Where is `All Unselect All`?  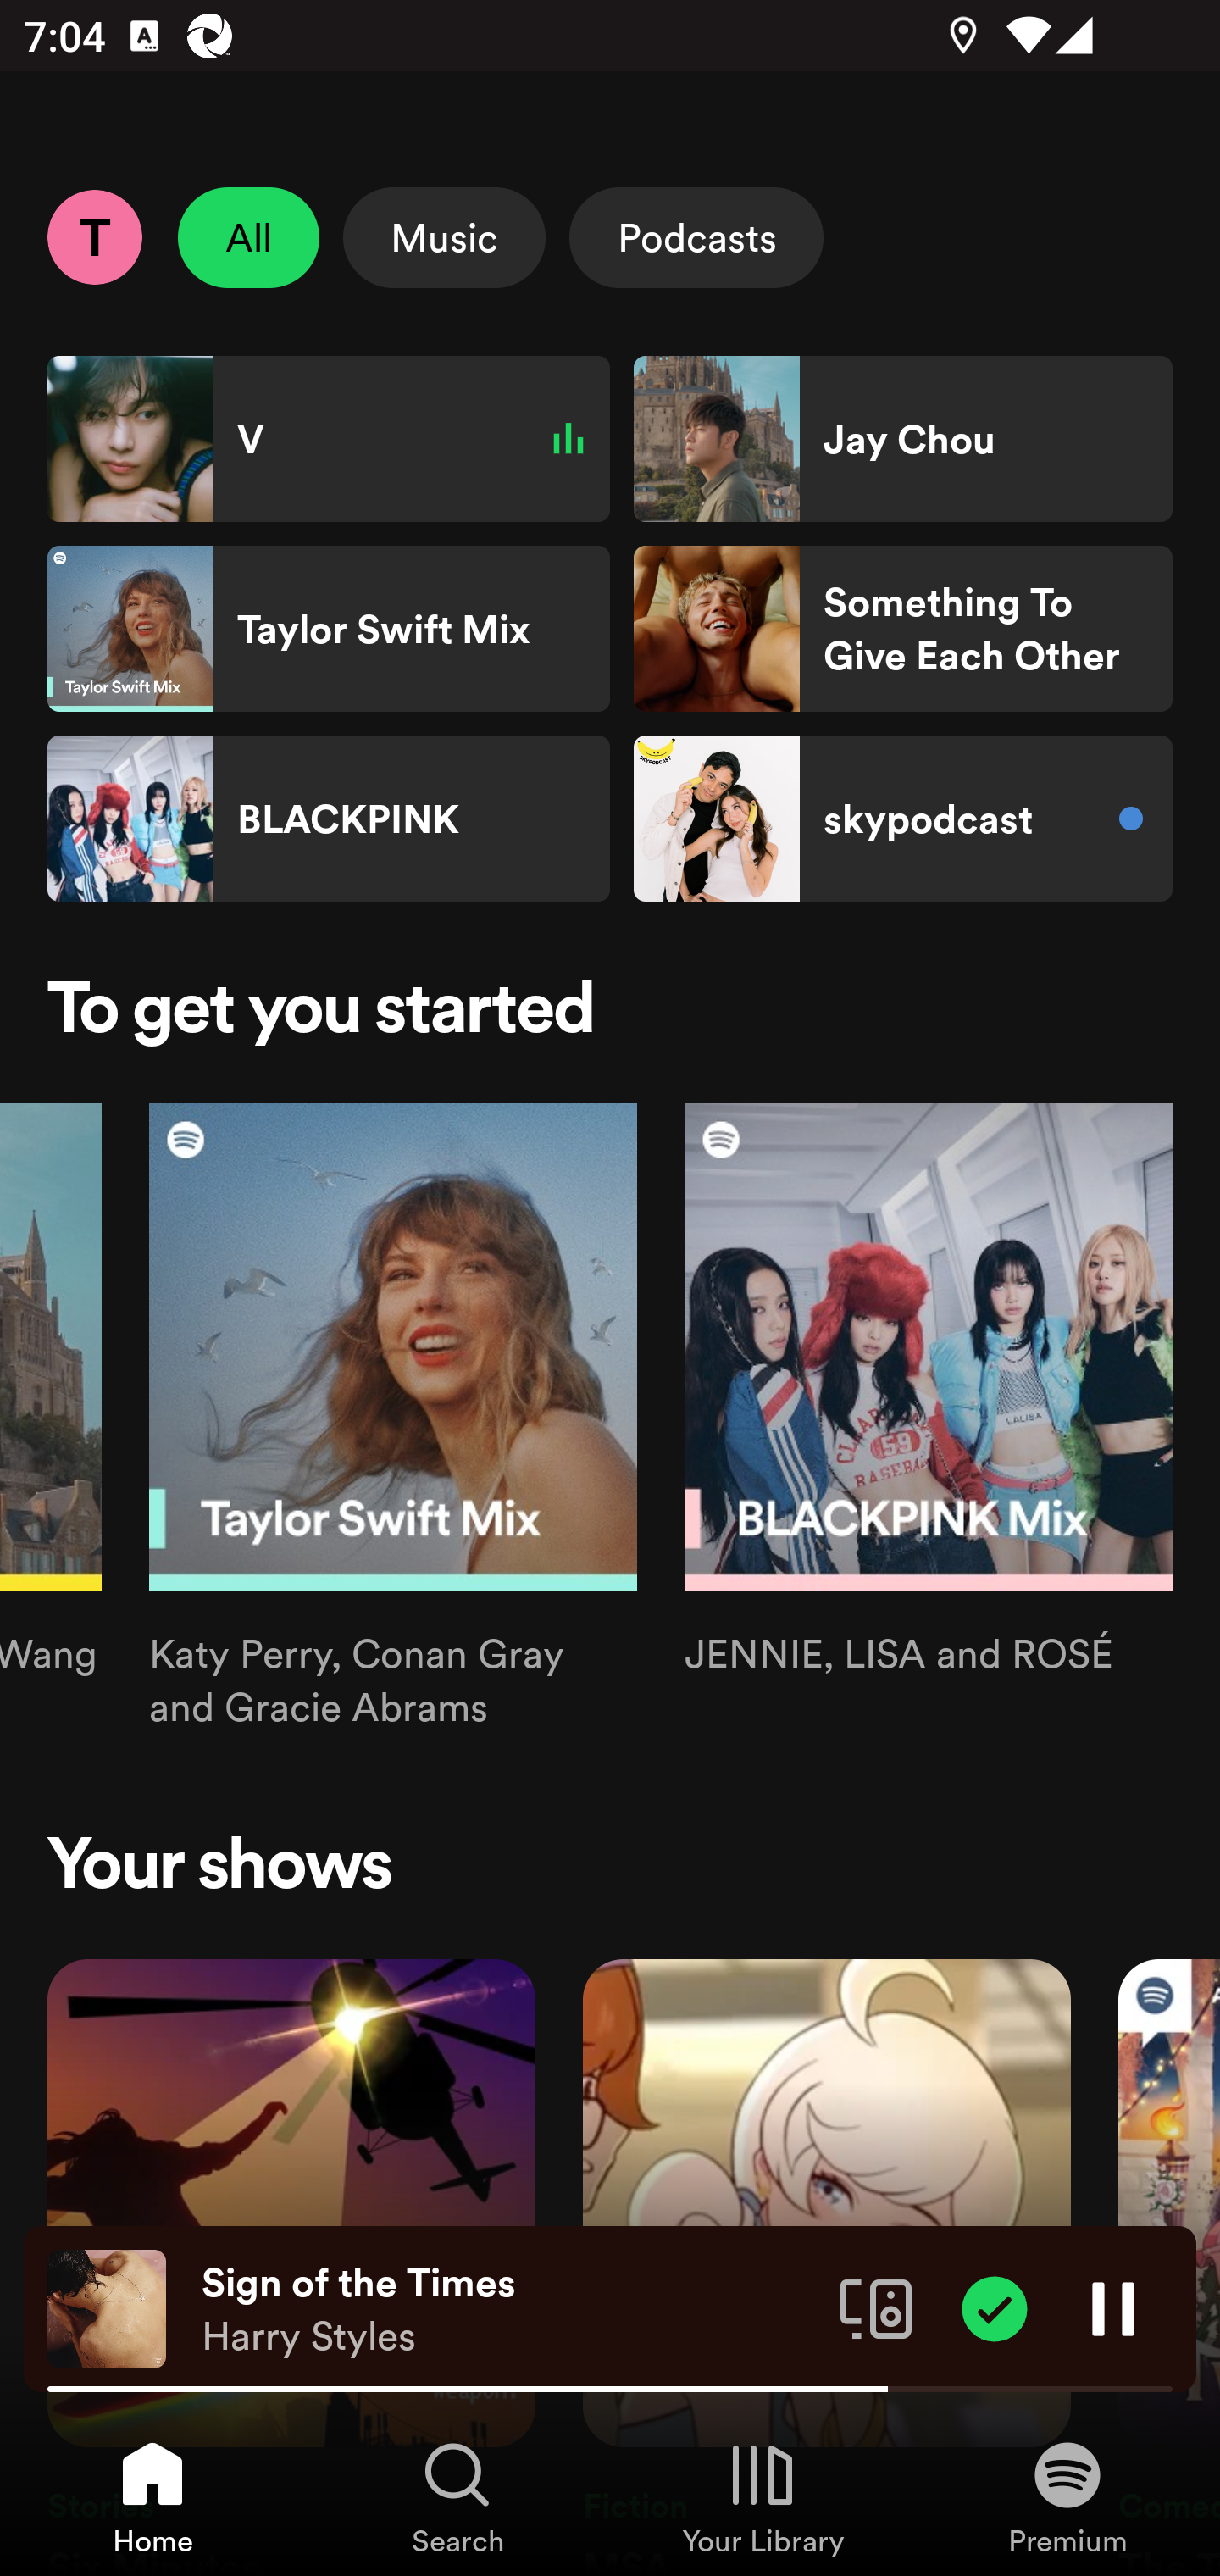
All Unselect All is located at coordinates (249, 237).